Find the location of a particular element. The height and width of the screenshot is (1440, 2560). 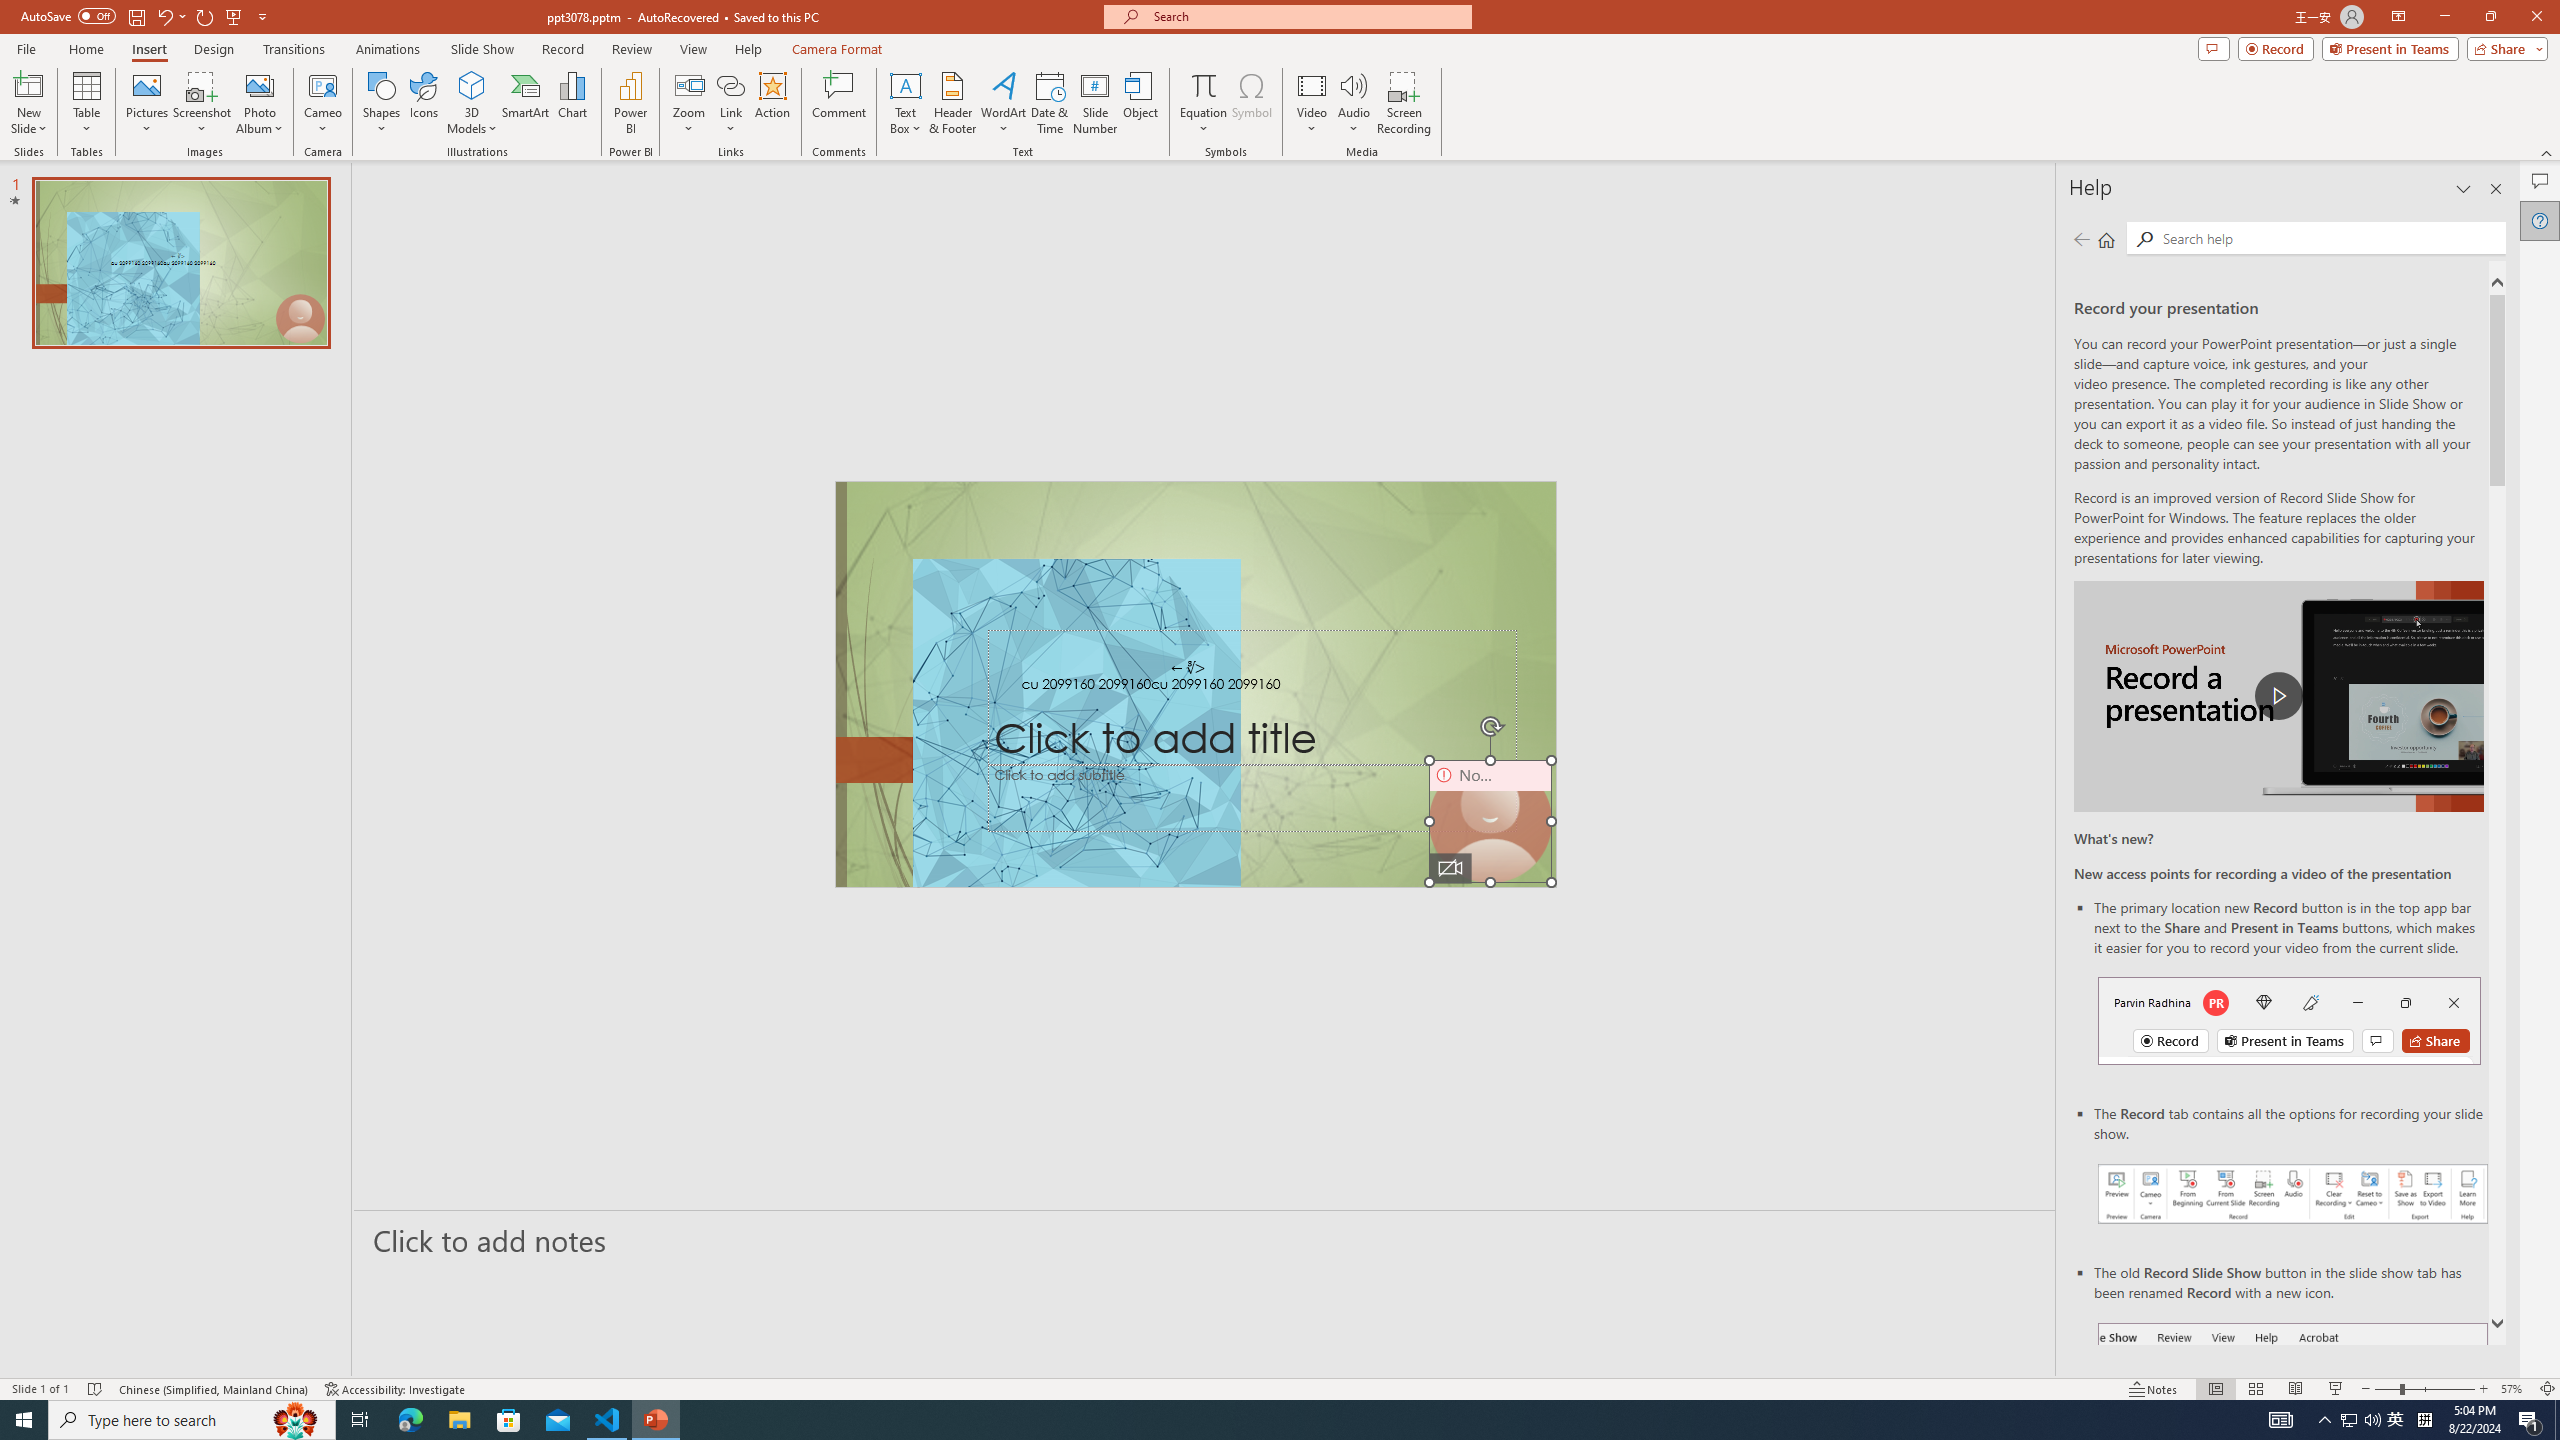

Slide Number is located at coordinates (1096, 103).